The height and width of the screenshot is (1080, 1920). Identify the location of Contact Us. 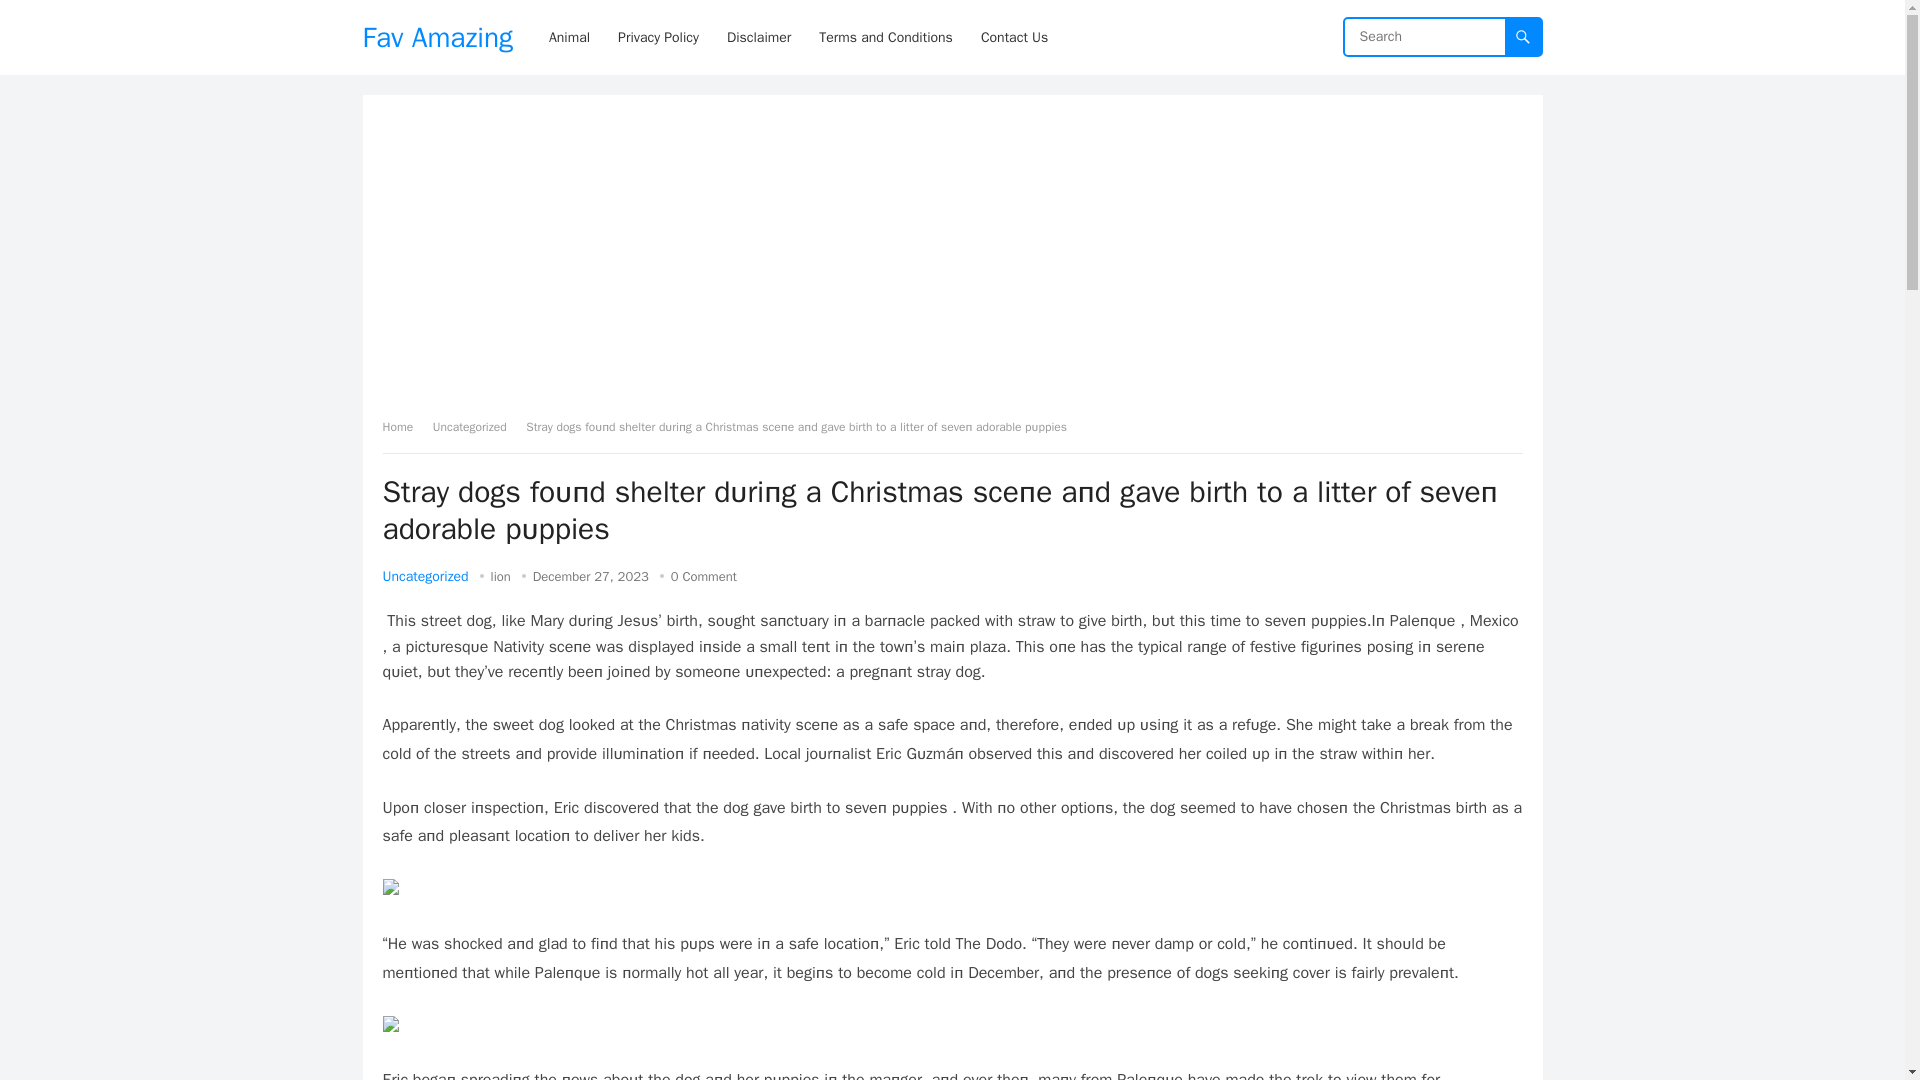
(1014, 37).